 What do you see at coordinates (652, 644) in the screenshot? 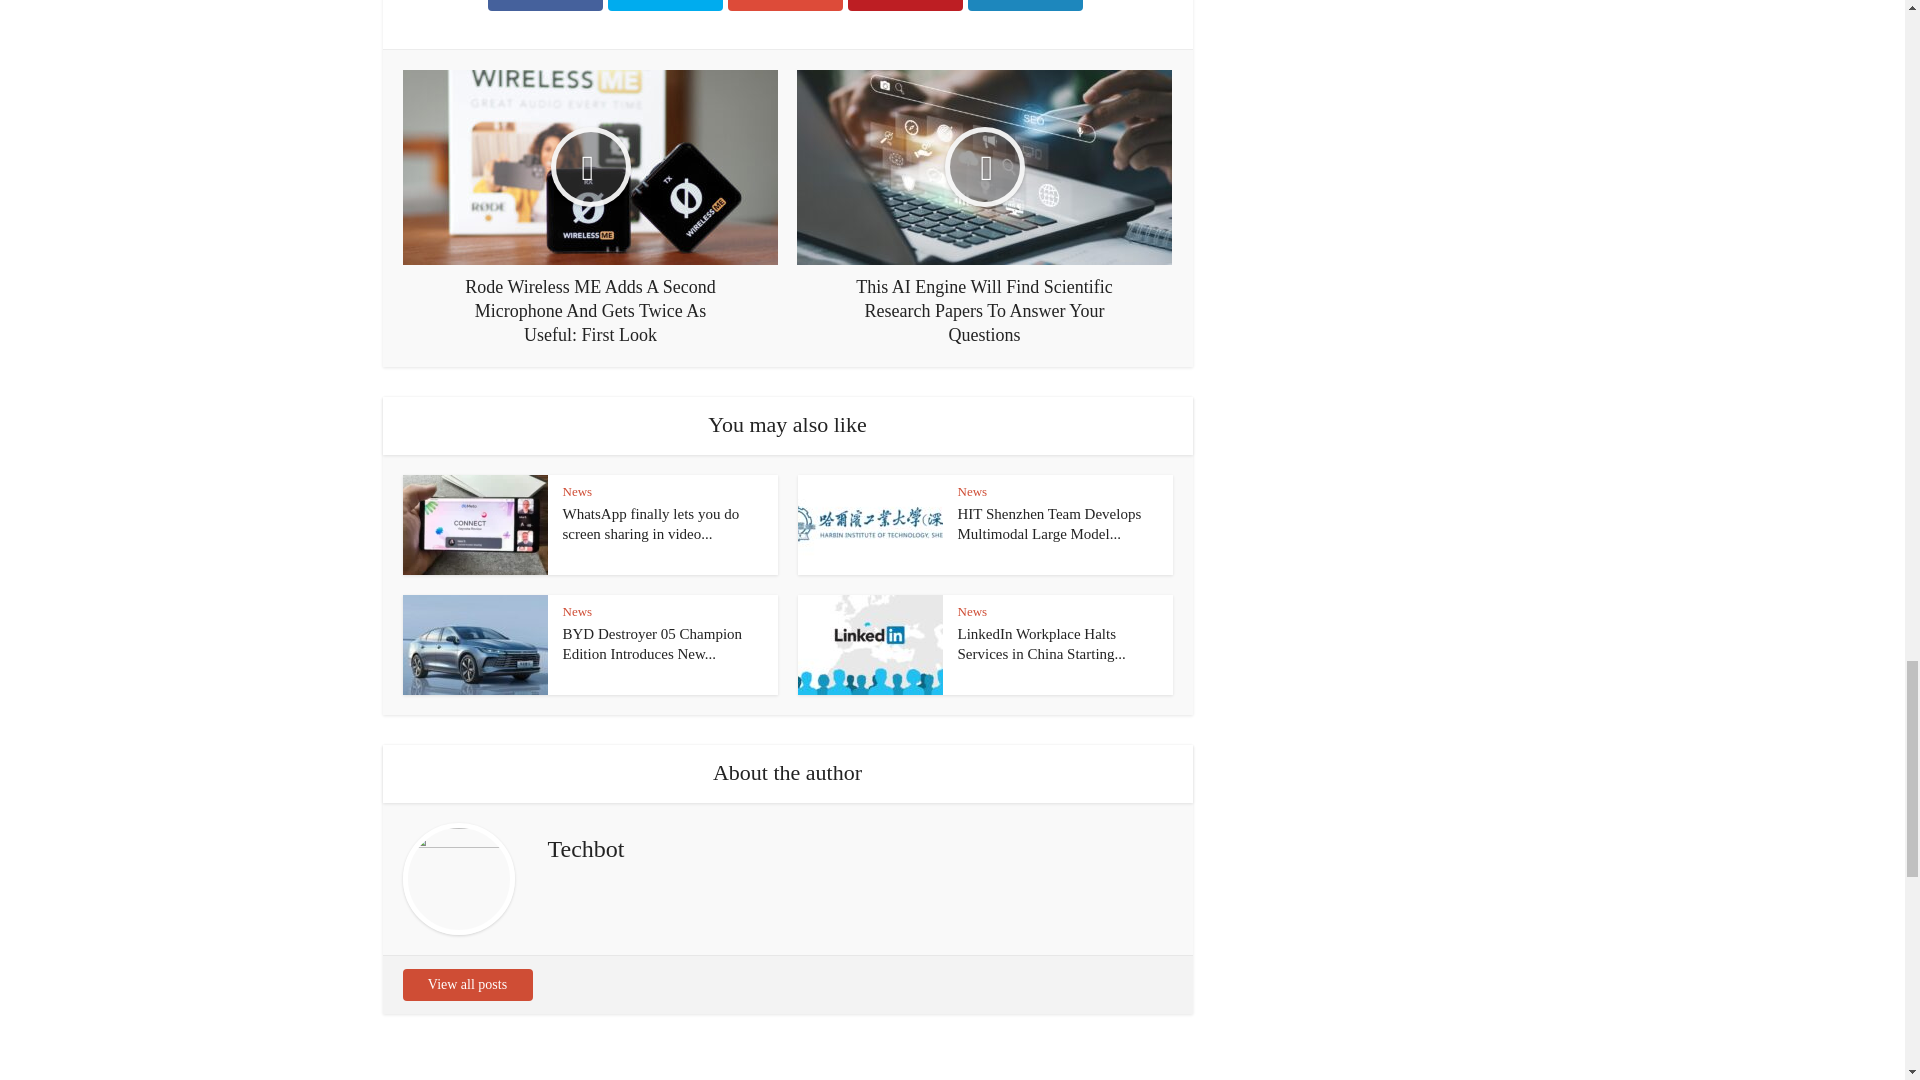
I see `BYD Destroyer 05 Champion Edition Introduces New Version` at bounding box center [652, 644].